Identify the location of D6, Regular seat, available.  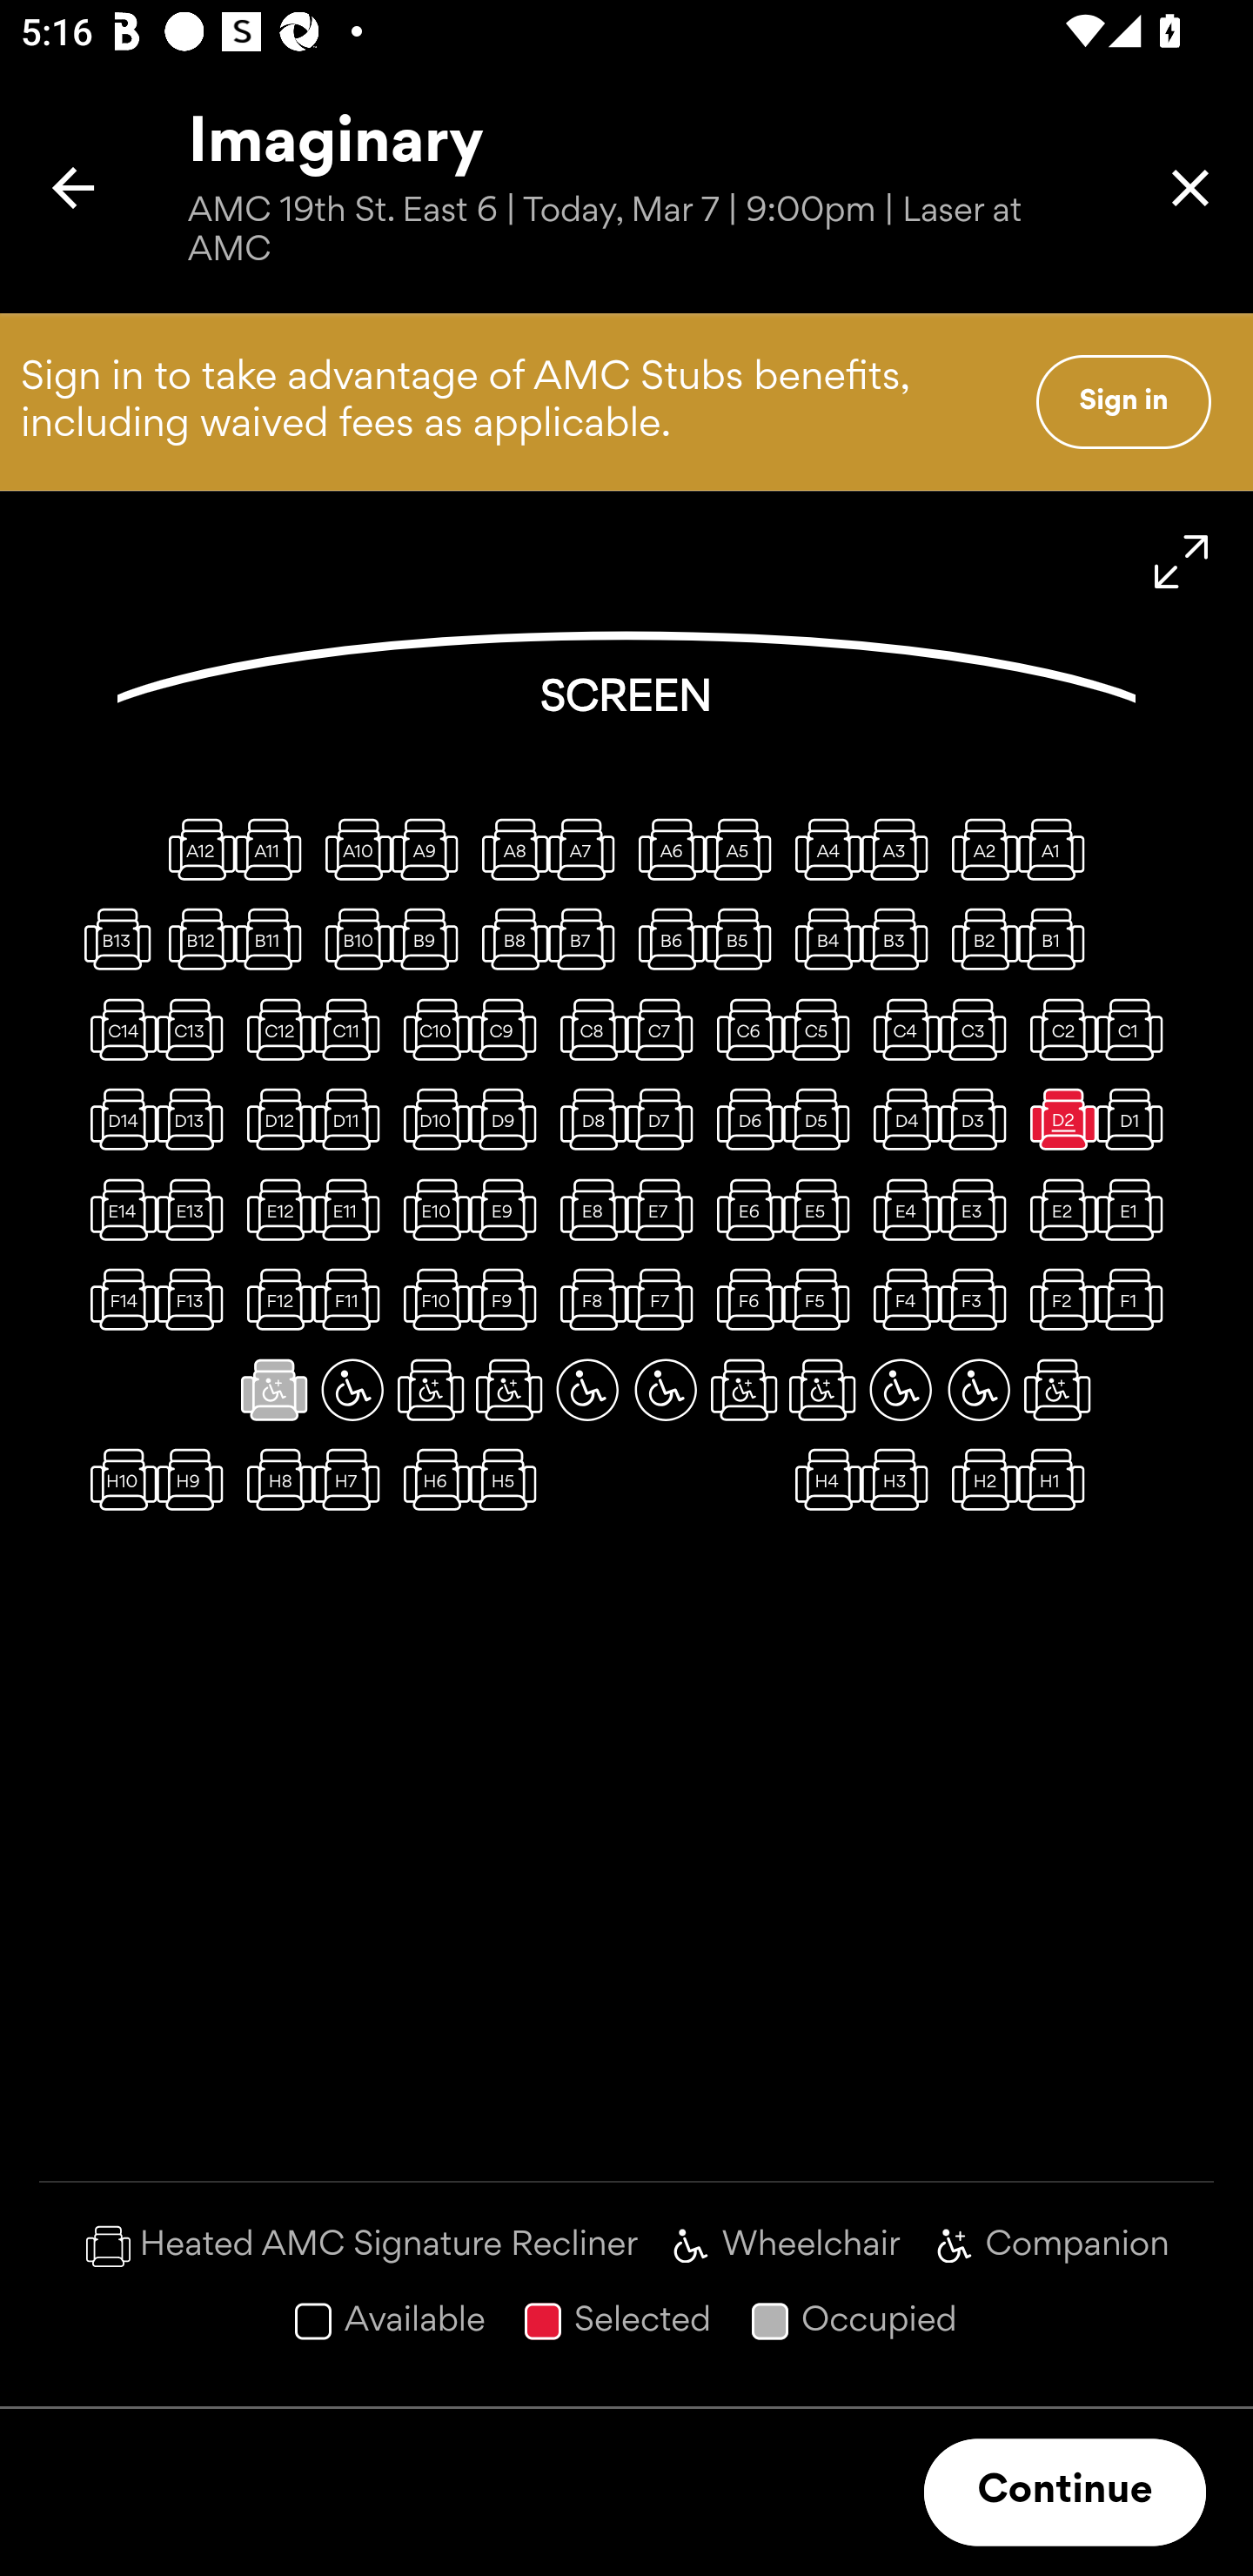
(743, 1119).